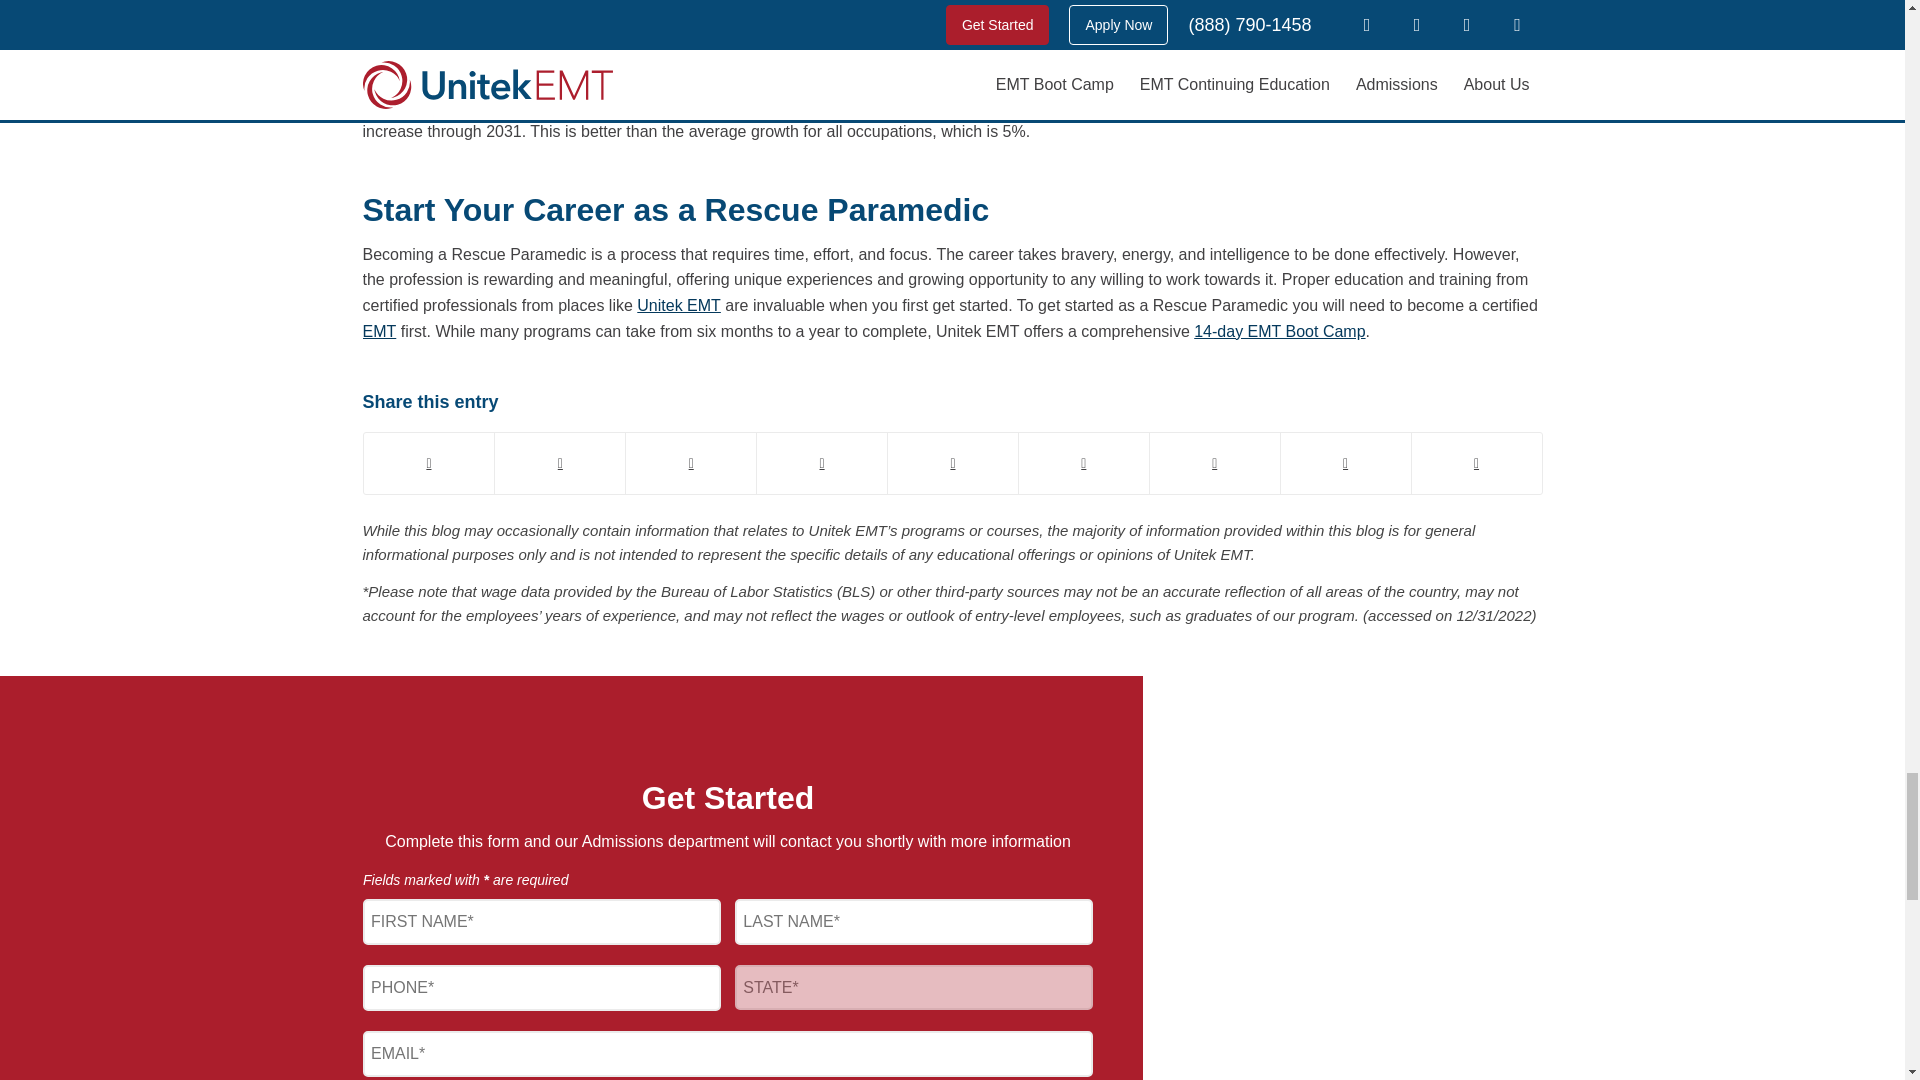 The width and height of the screenshot is (1920, 1080). What do you see at coordinates (679, 306) in the screenshot?
I see `Unitek EMT` at bounding box center [679, 306].